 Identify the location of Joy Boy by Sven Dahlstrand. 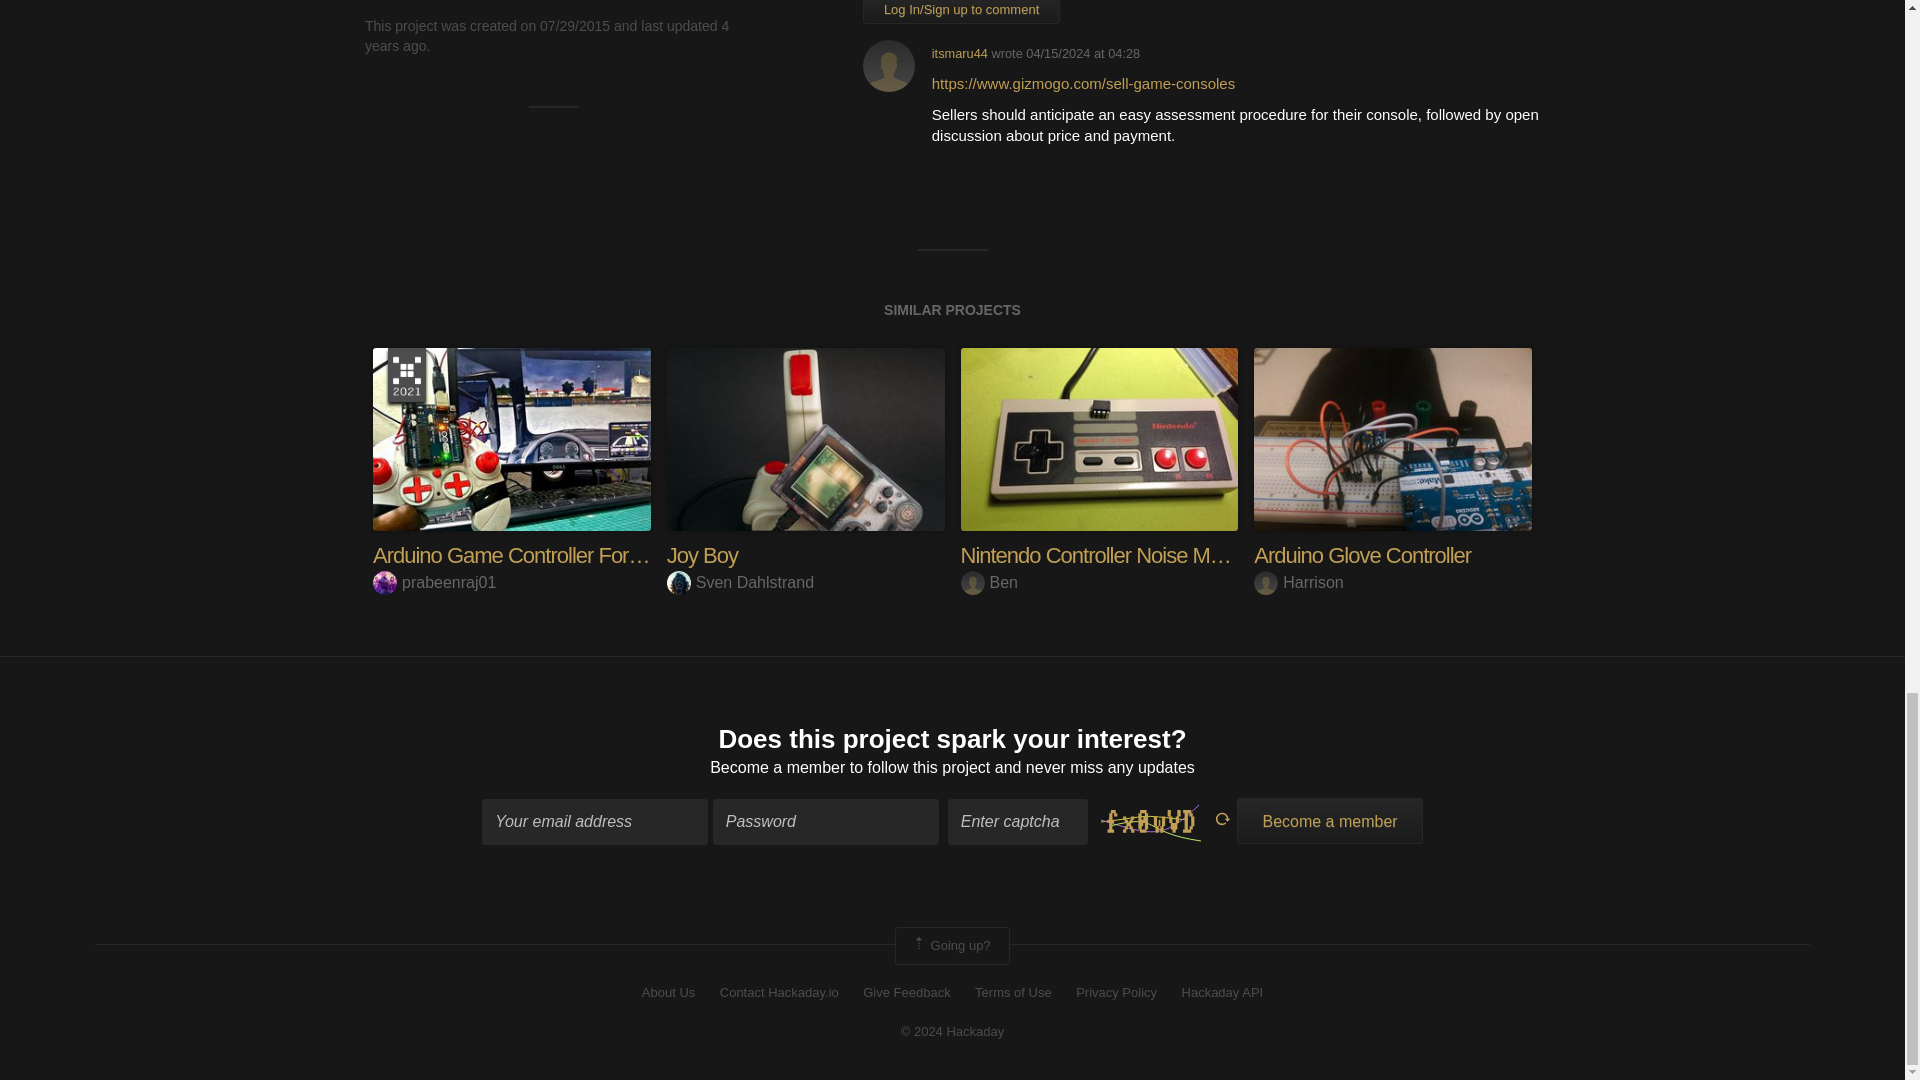
(805, 439).